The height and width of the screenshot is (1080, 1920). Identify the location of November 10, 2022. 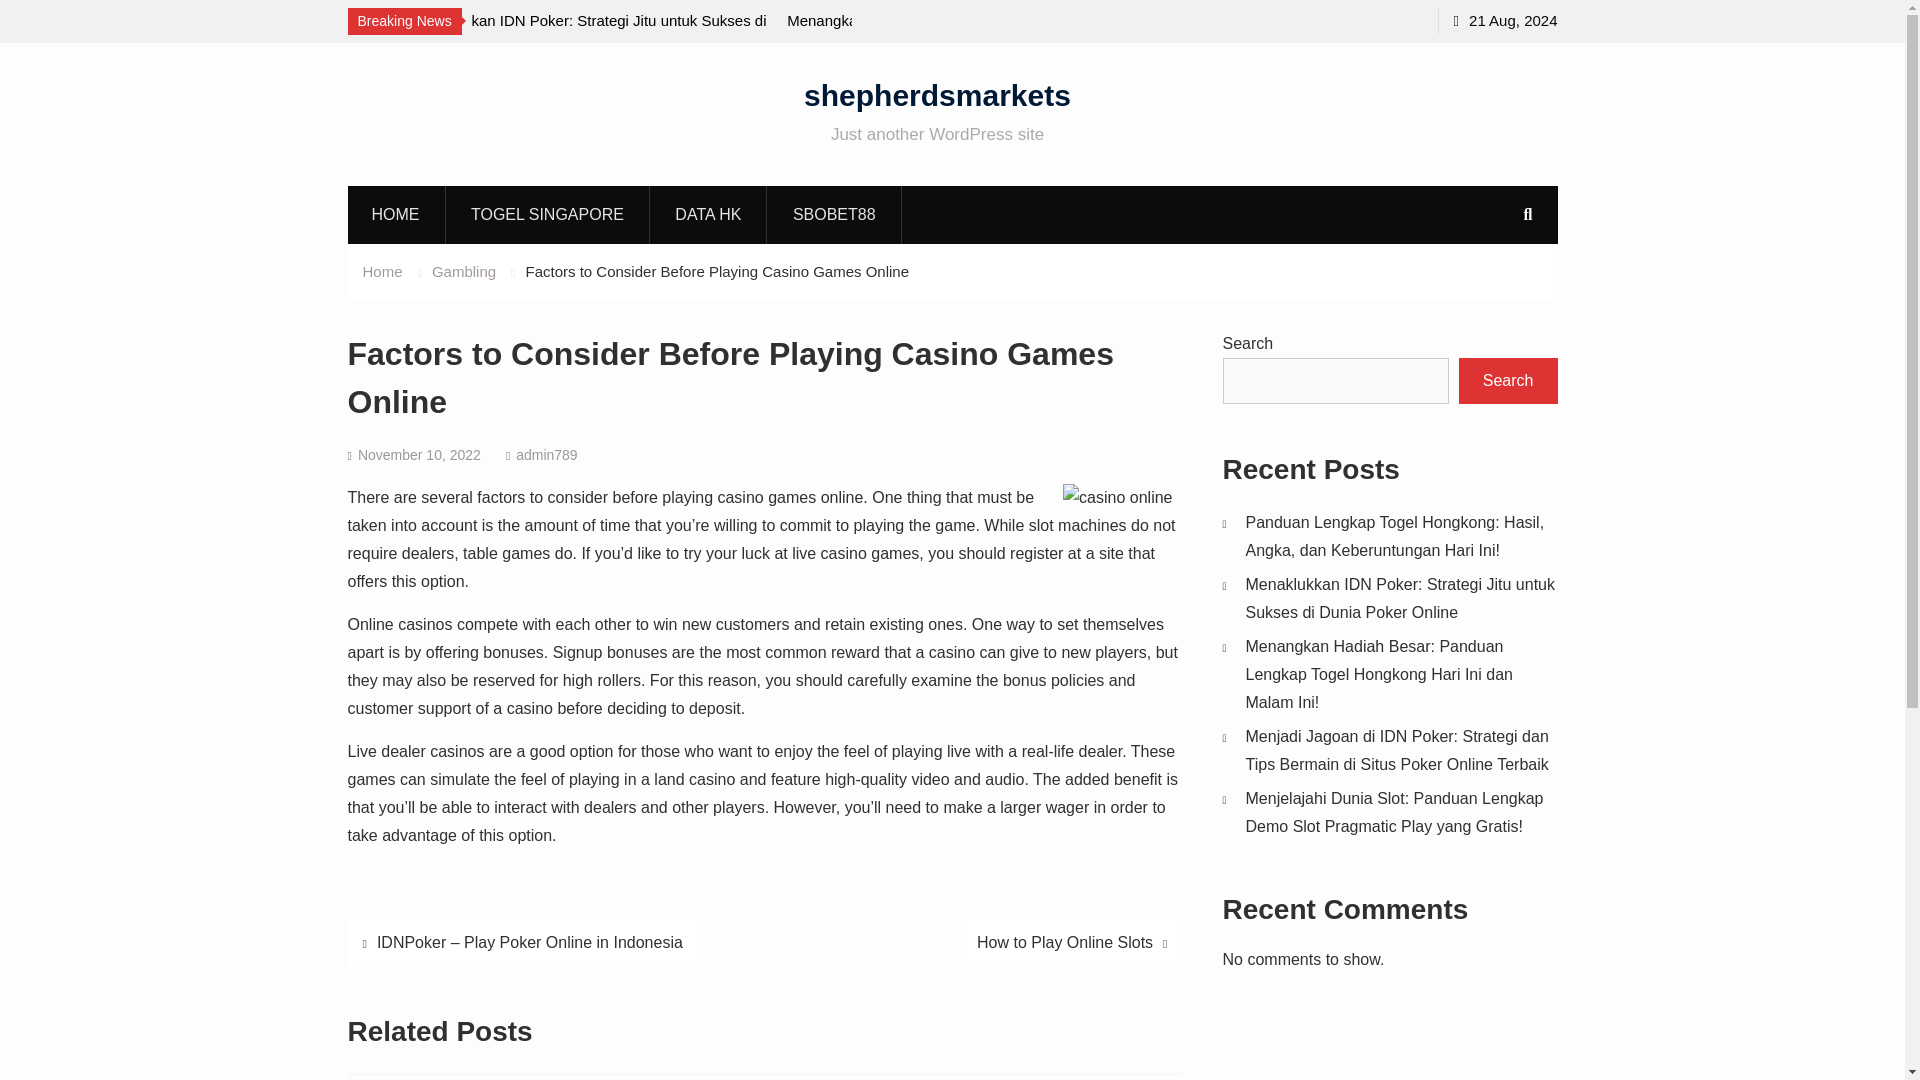
(419, 455).